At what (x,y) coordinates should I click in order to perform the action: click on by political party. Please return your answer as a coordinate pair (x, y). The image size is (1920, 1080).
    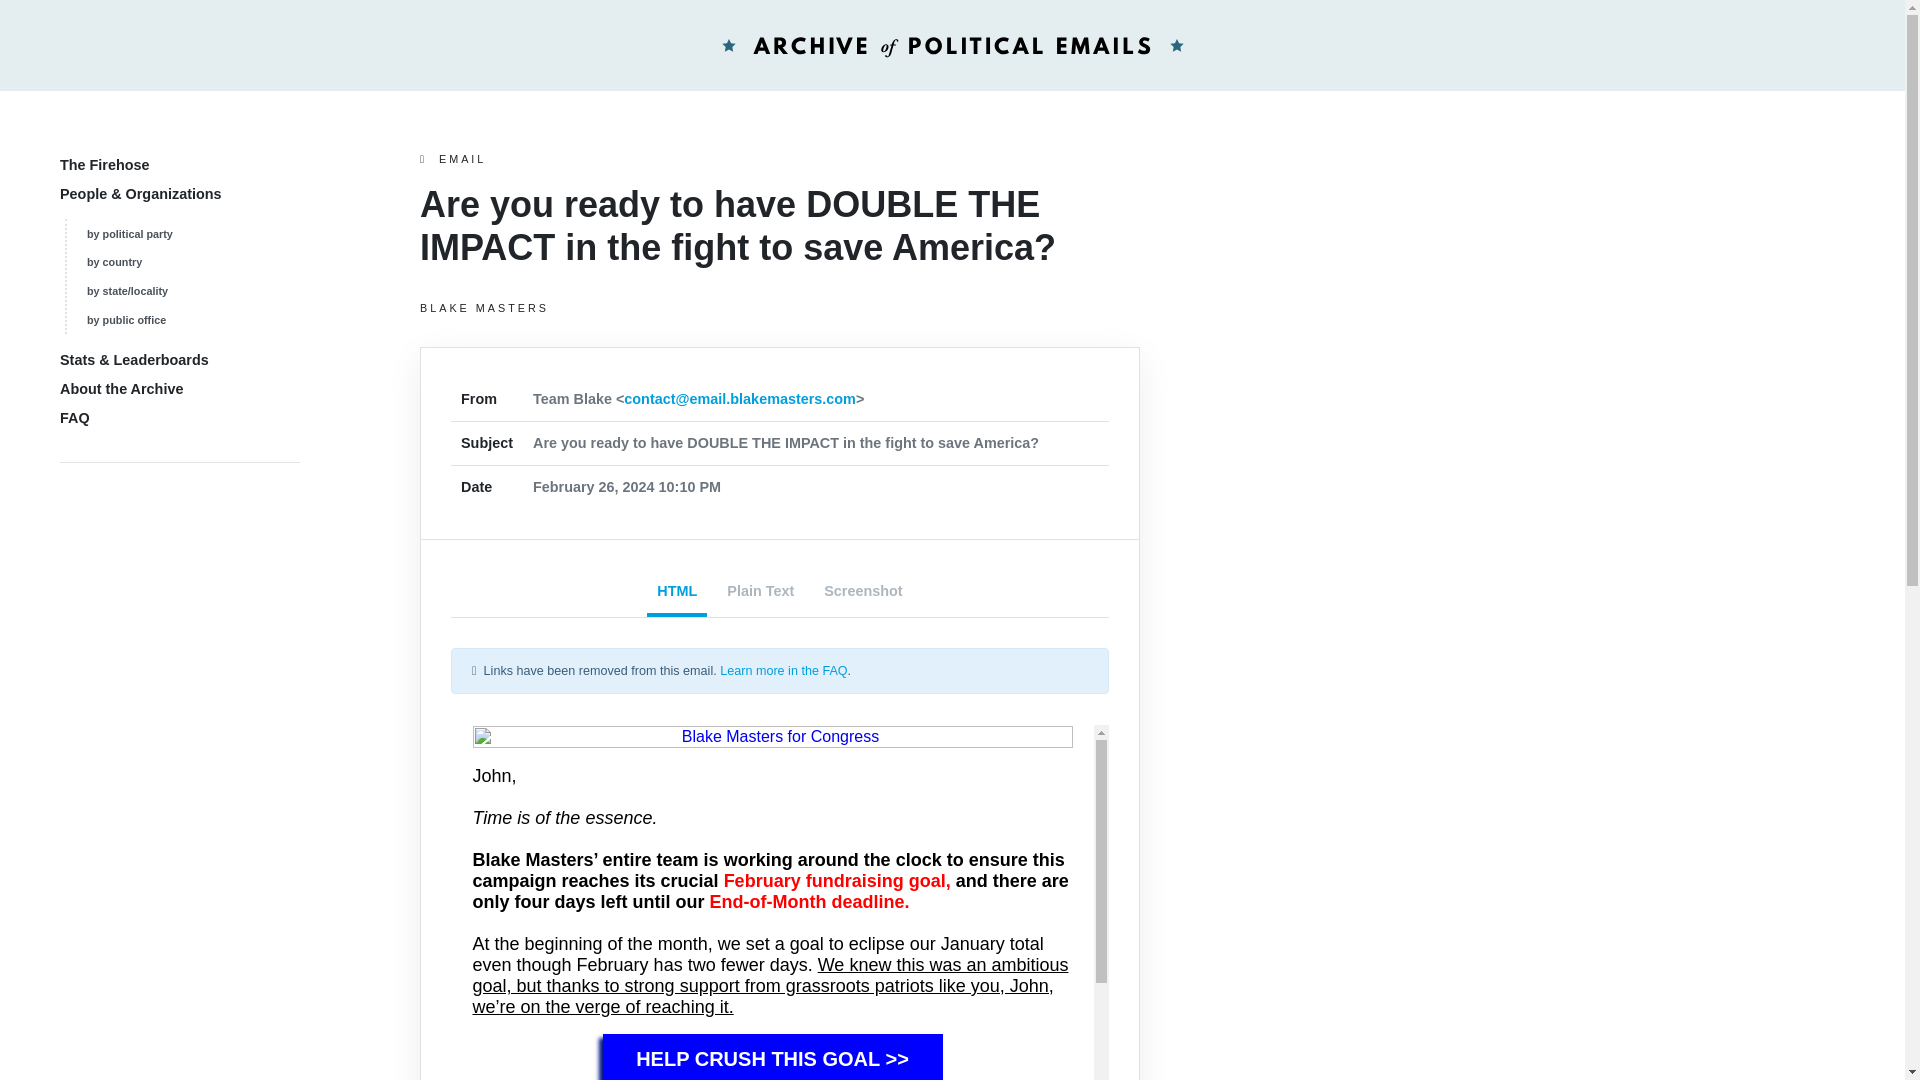
    Looking at the image, I should click on (129, 233).